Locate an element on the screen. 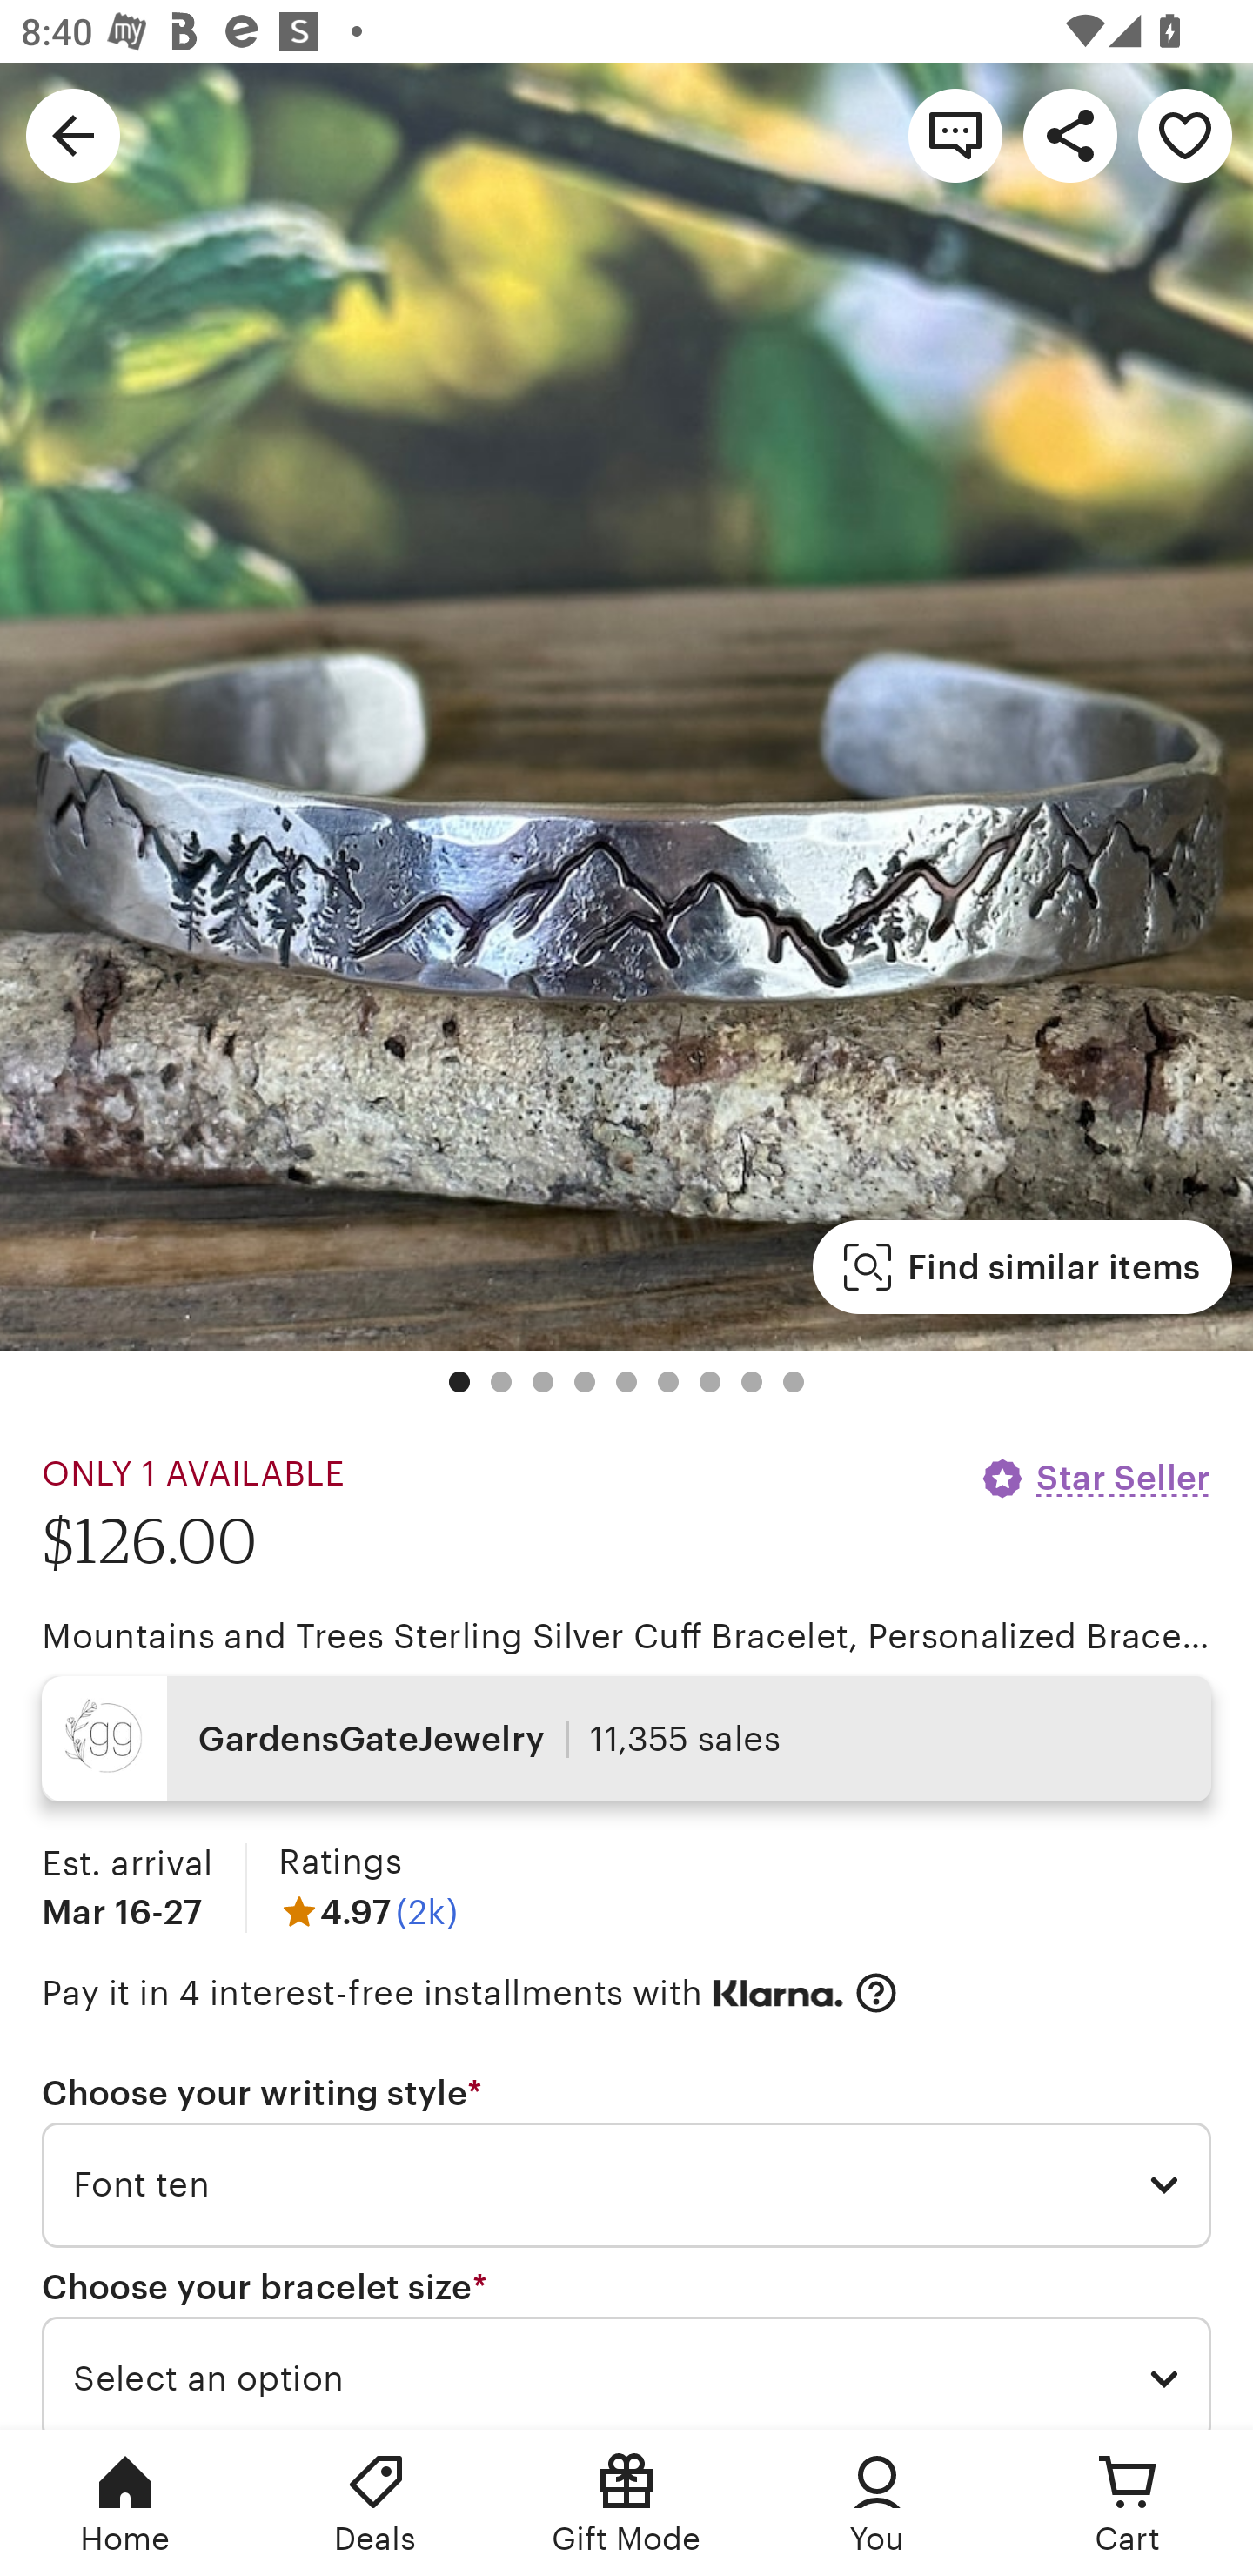  Contact shop is located at coordinates (955, 134).